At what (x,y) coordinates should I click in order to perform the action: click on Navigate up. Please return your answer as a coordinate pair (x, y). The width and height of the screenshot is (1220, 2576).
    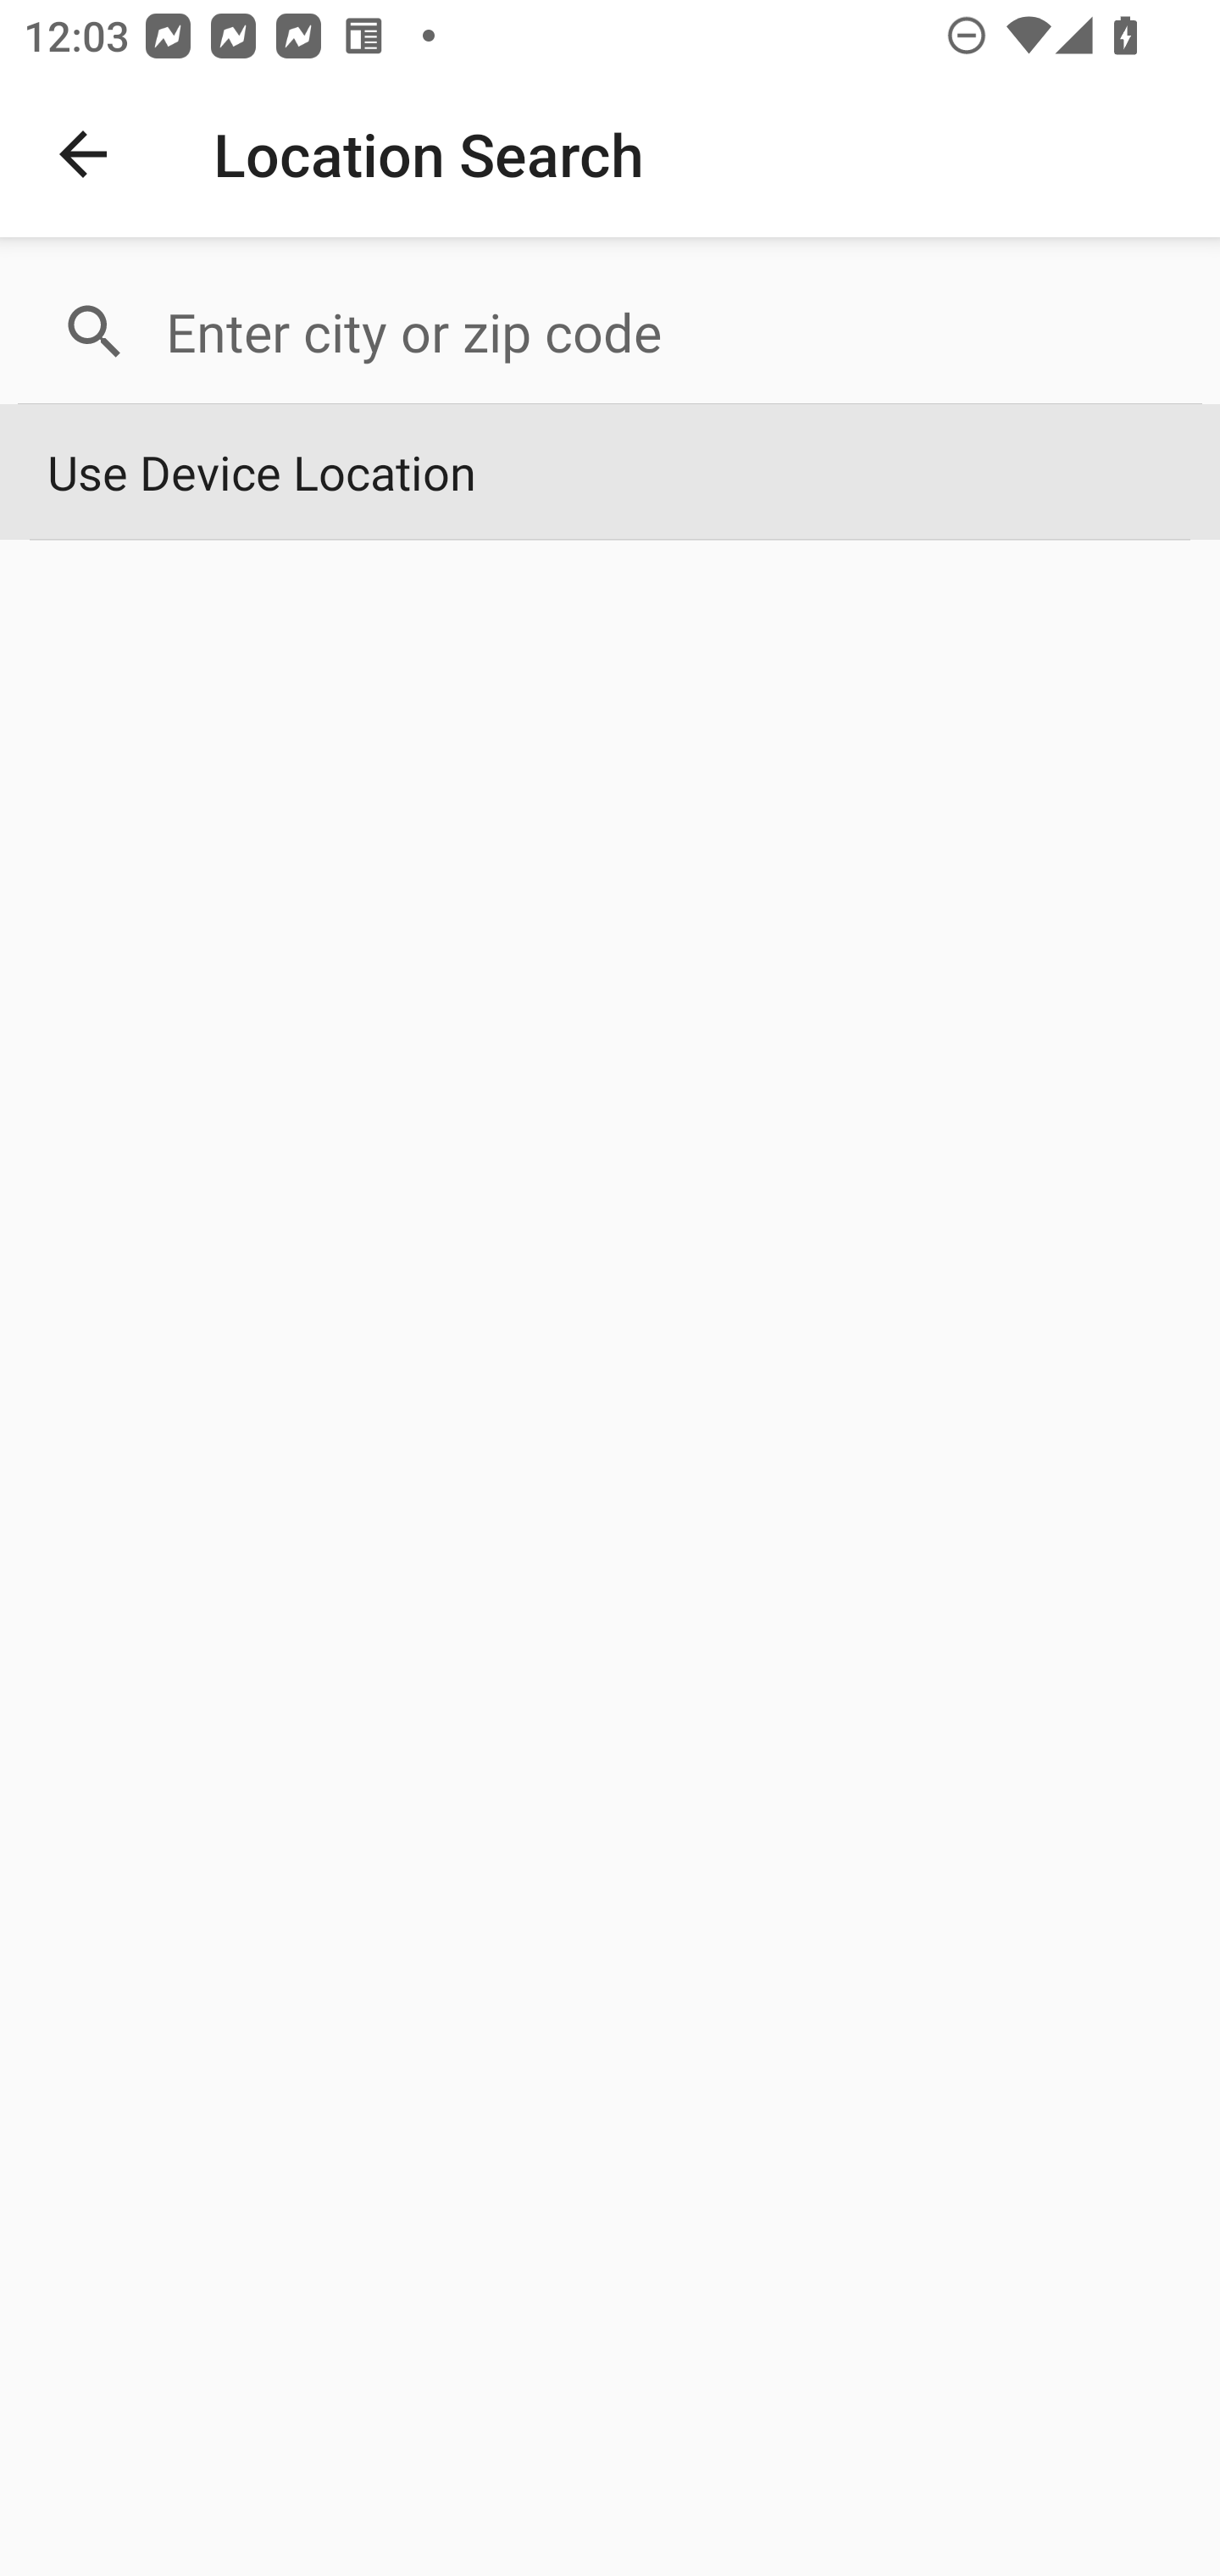
    Looking at the image, I should click on (83, 154).